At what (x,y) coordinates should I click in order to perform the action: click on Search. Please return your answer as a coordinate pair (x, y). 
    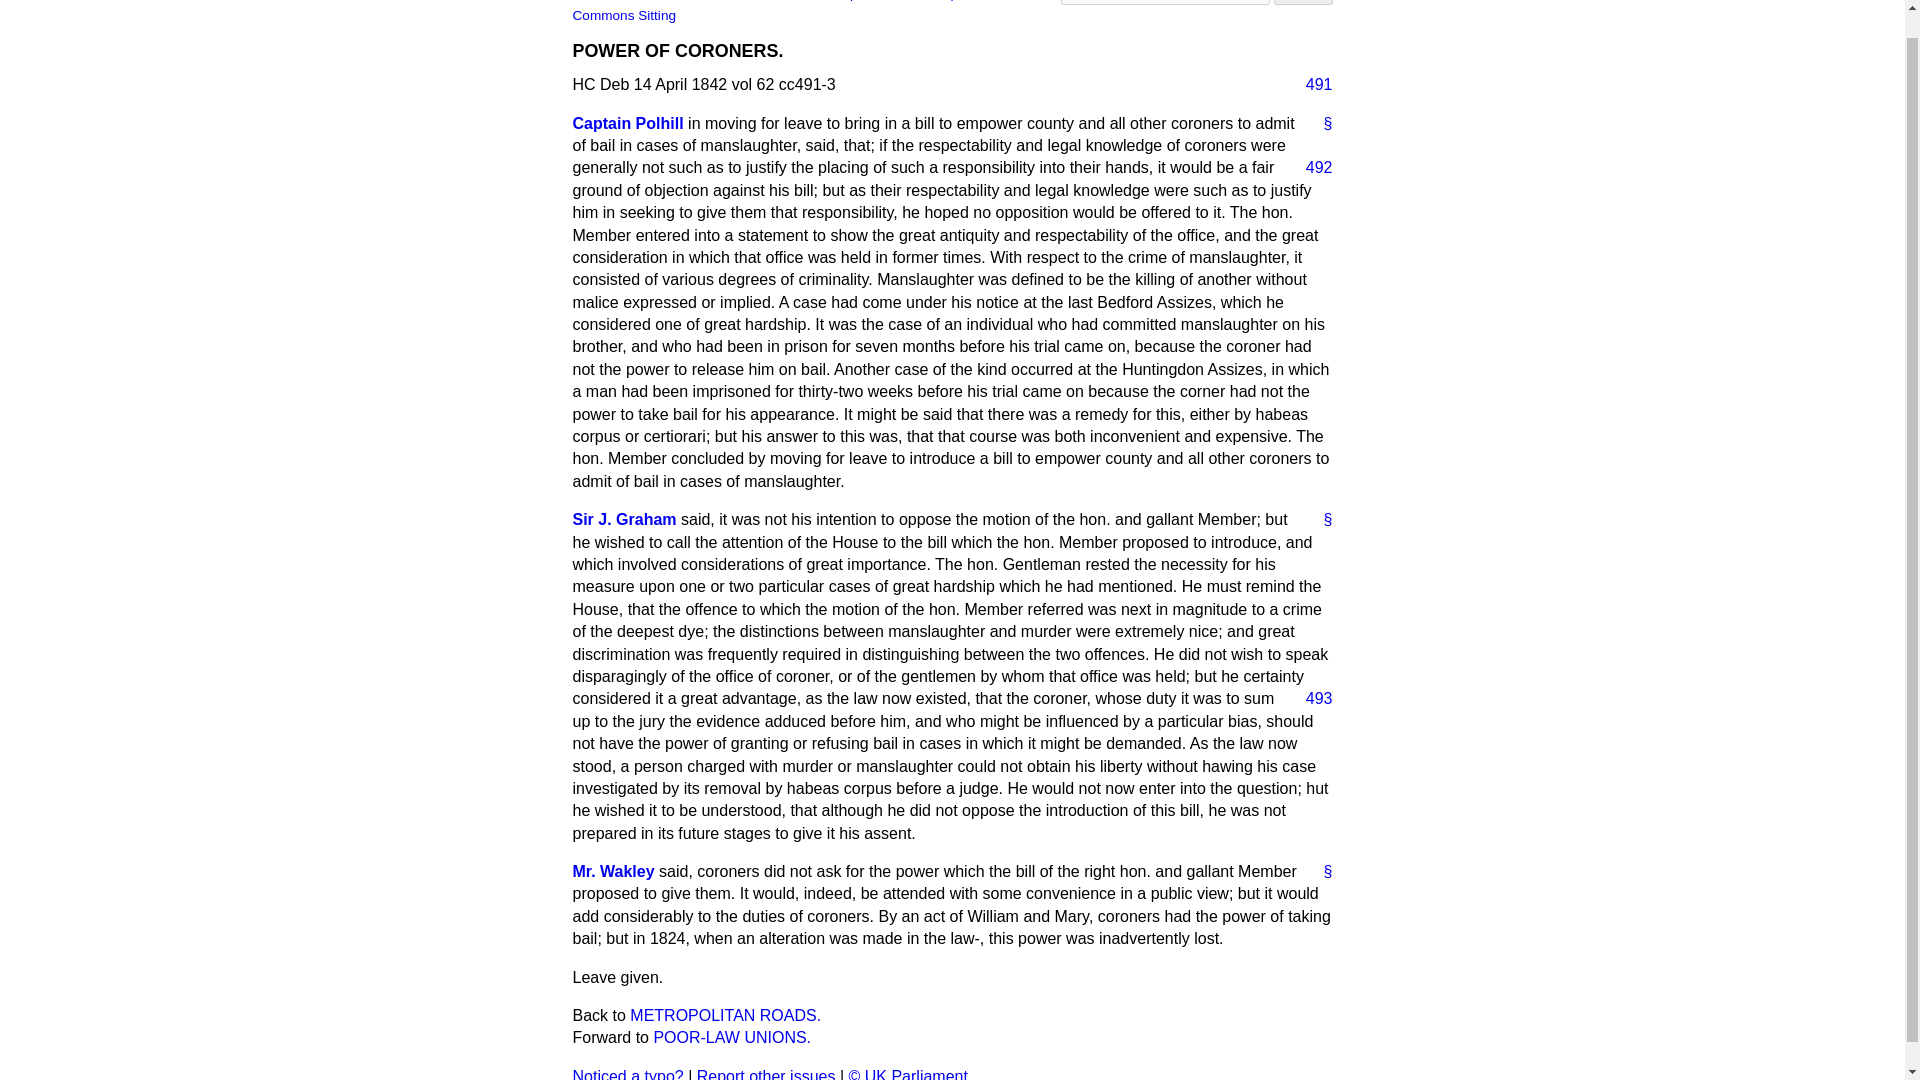
    Looking at the image, I should click on (1303, 2).